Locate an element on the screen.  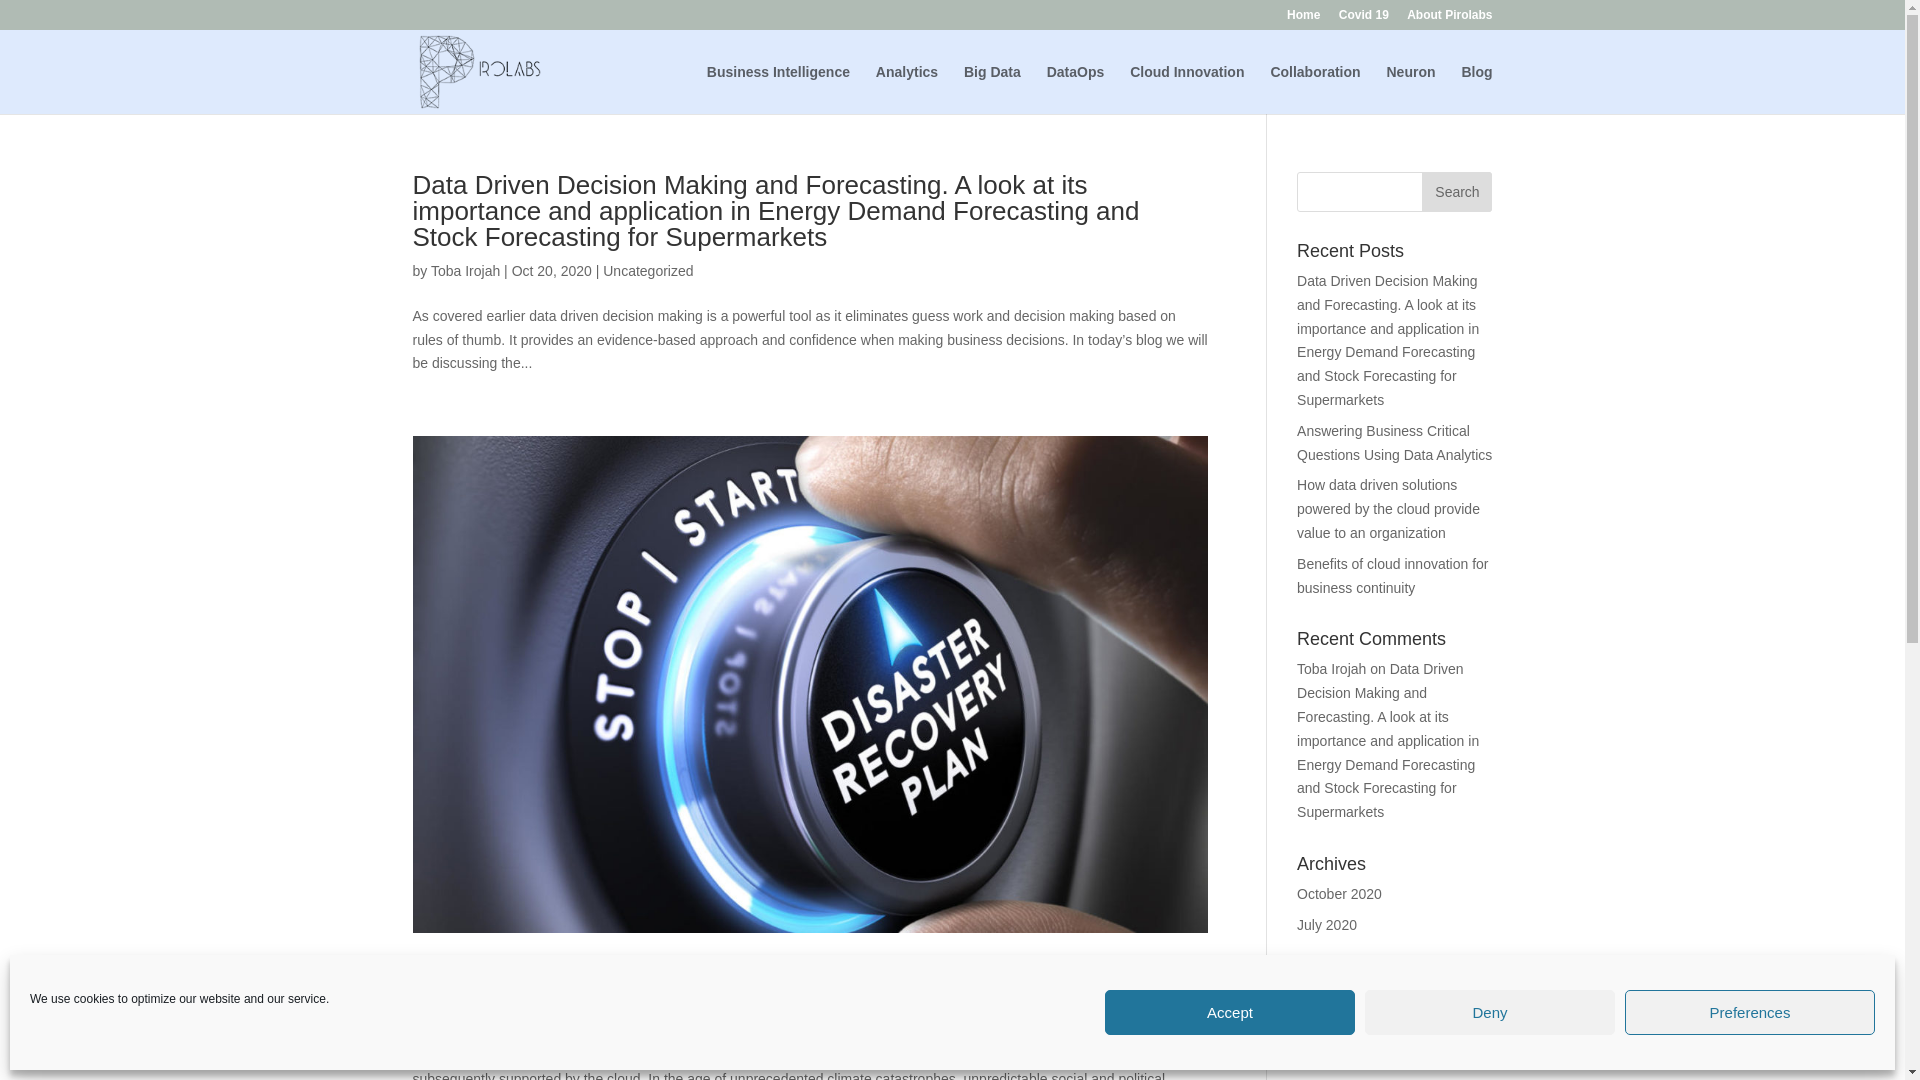
Cloud Innovation is located at coordinates (1187, 89).